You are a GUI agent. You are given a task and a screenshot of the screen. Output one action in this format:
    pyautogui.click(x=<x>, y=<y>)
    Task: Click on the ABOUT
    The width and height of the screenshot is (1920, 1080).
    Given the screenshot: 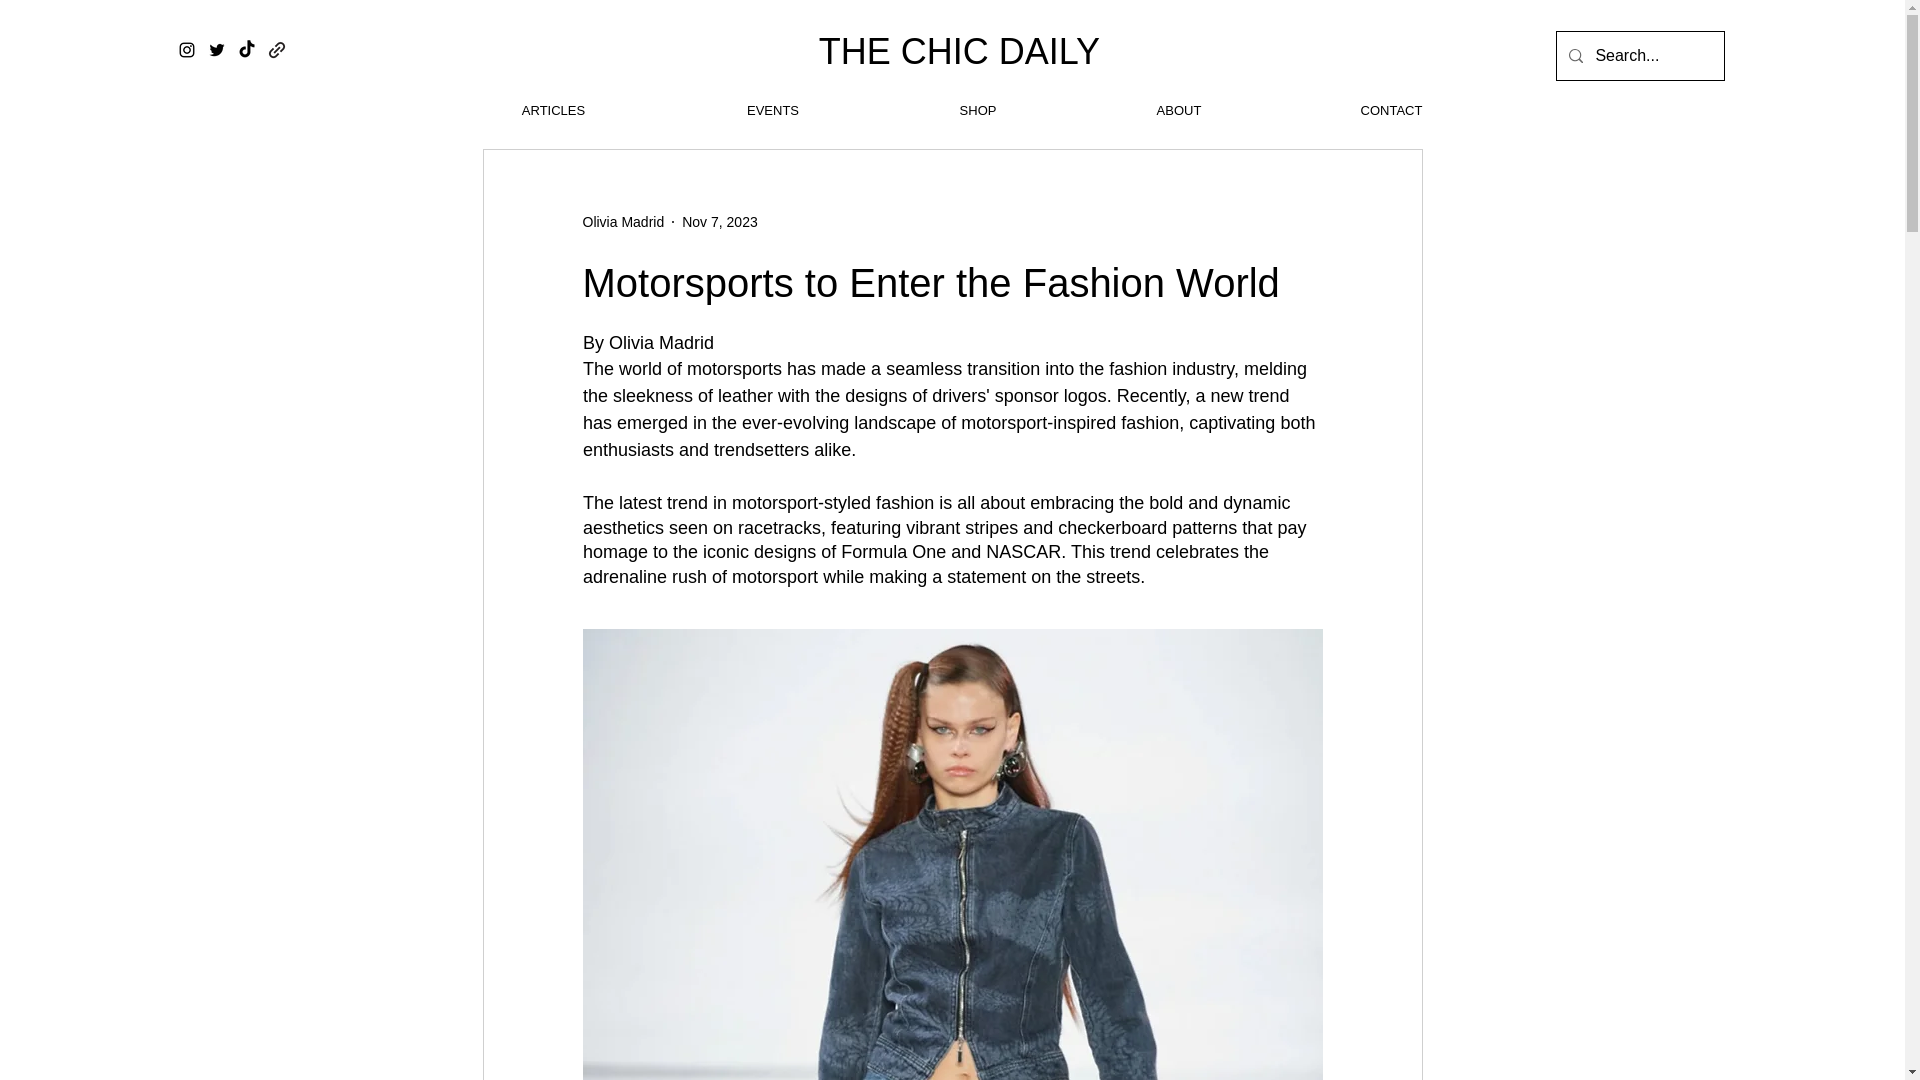 What is the action you would take?
    pyautogui.click(x=1178, y=111)
    